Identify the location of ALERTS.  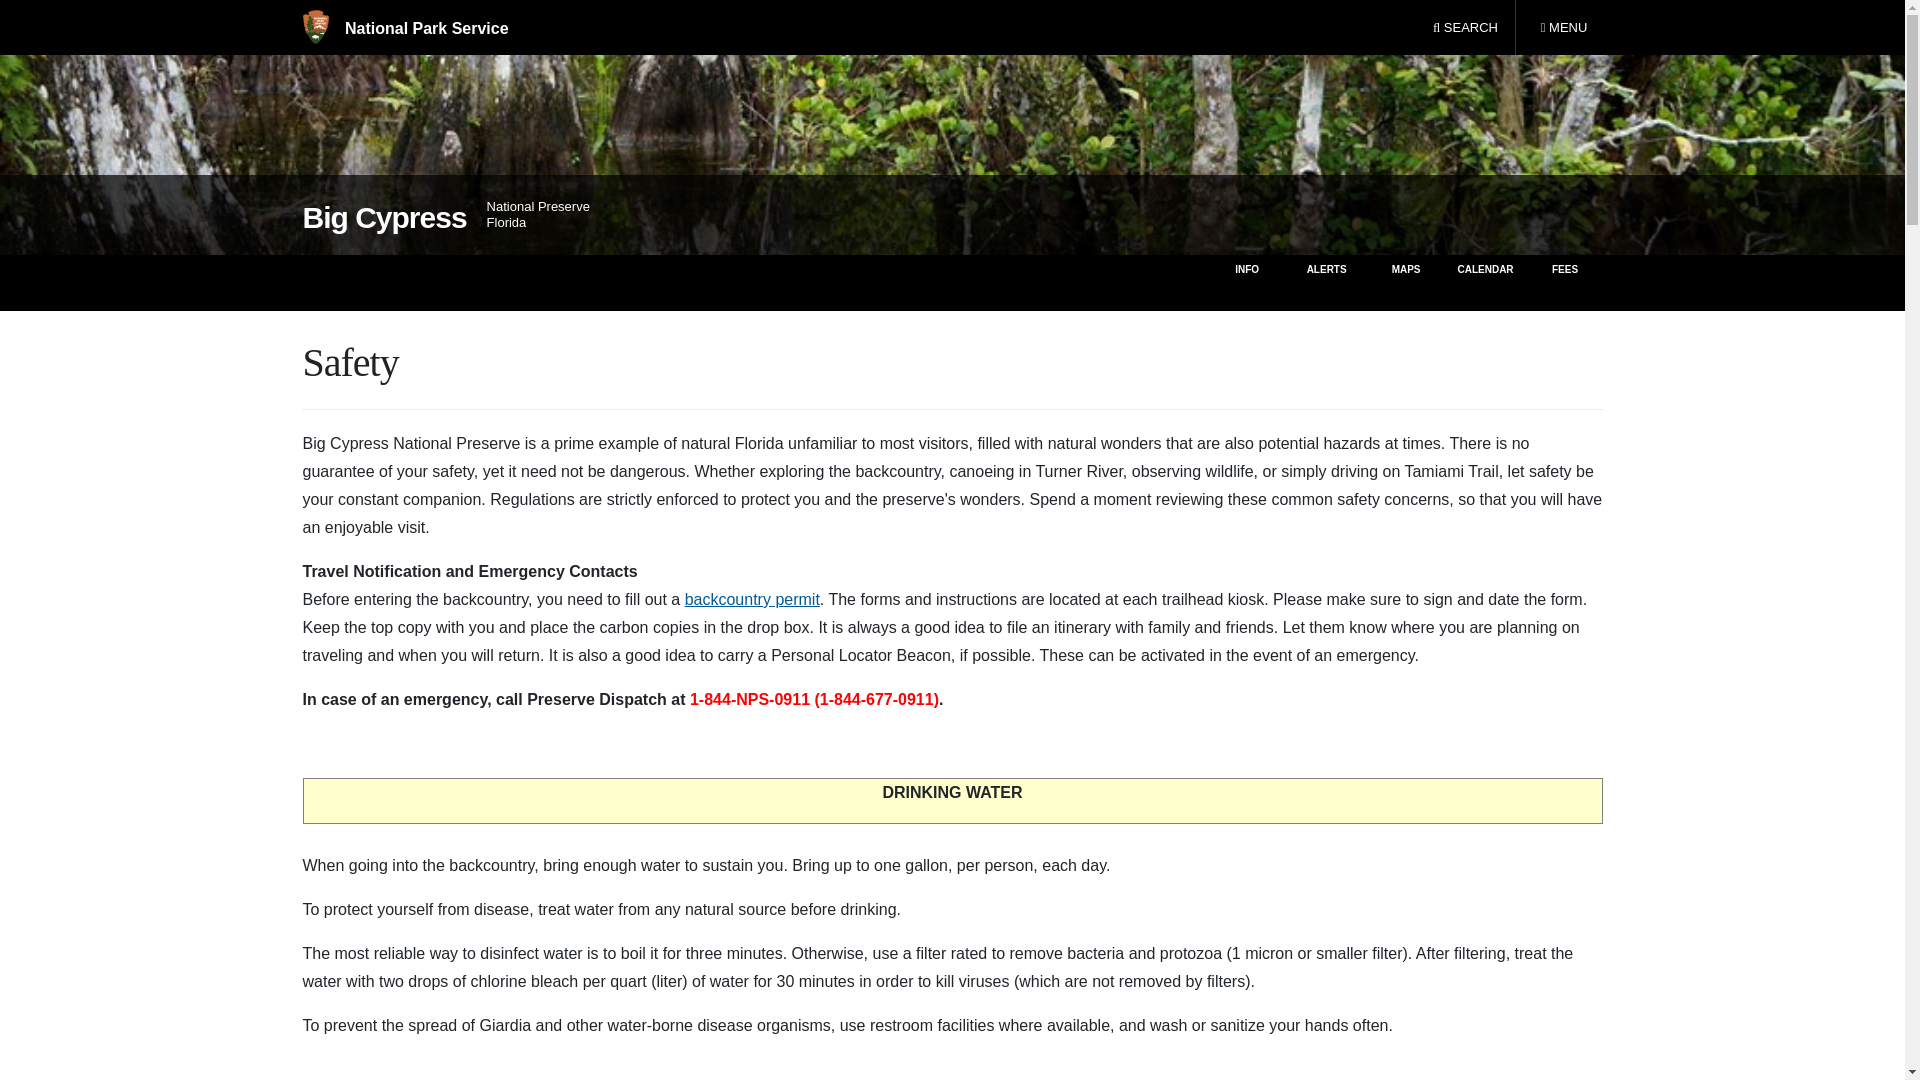
(1326, 282).